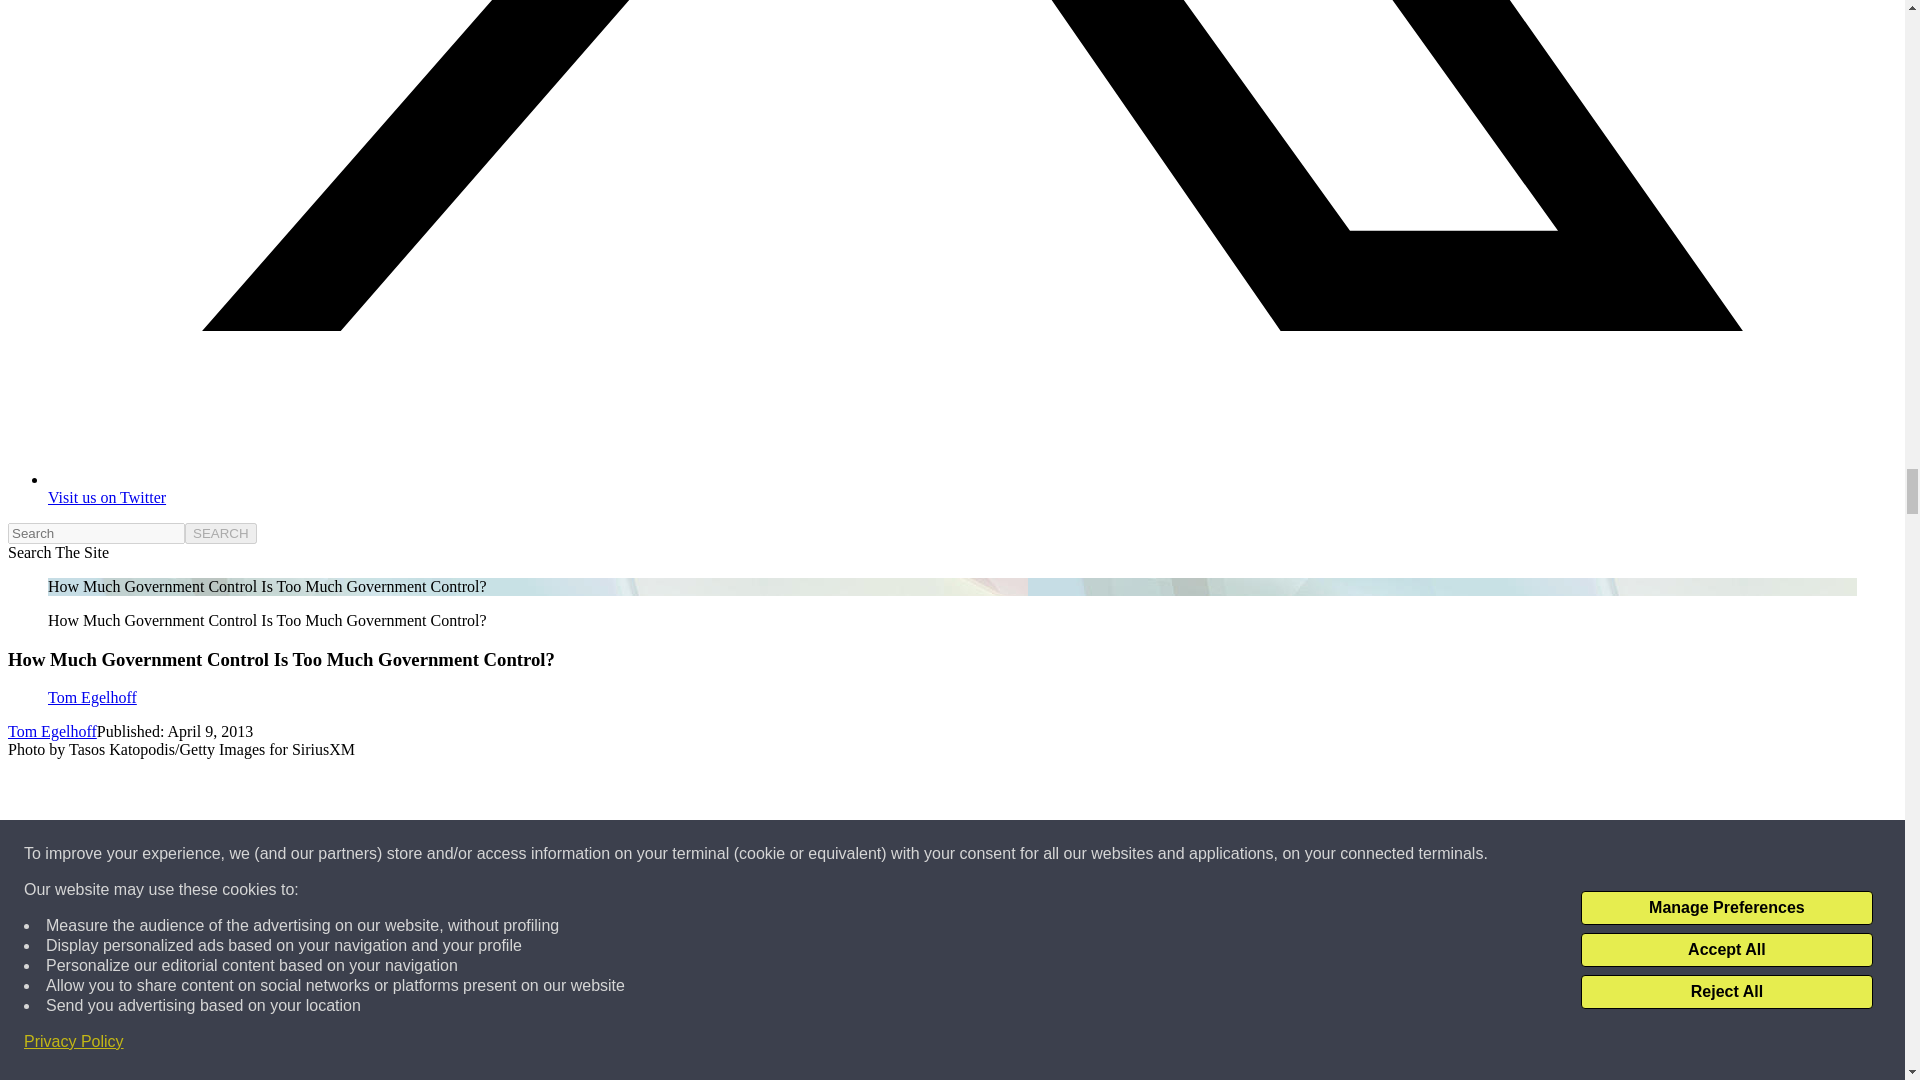 The image size is (1920, 1080). I want to click on SEARCH, so click(220, 533).